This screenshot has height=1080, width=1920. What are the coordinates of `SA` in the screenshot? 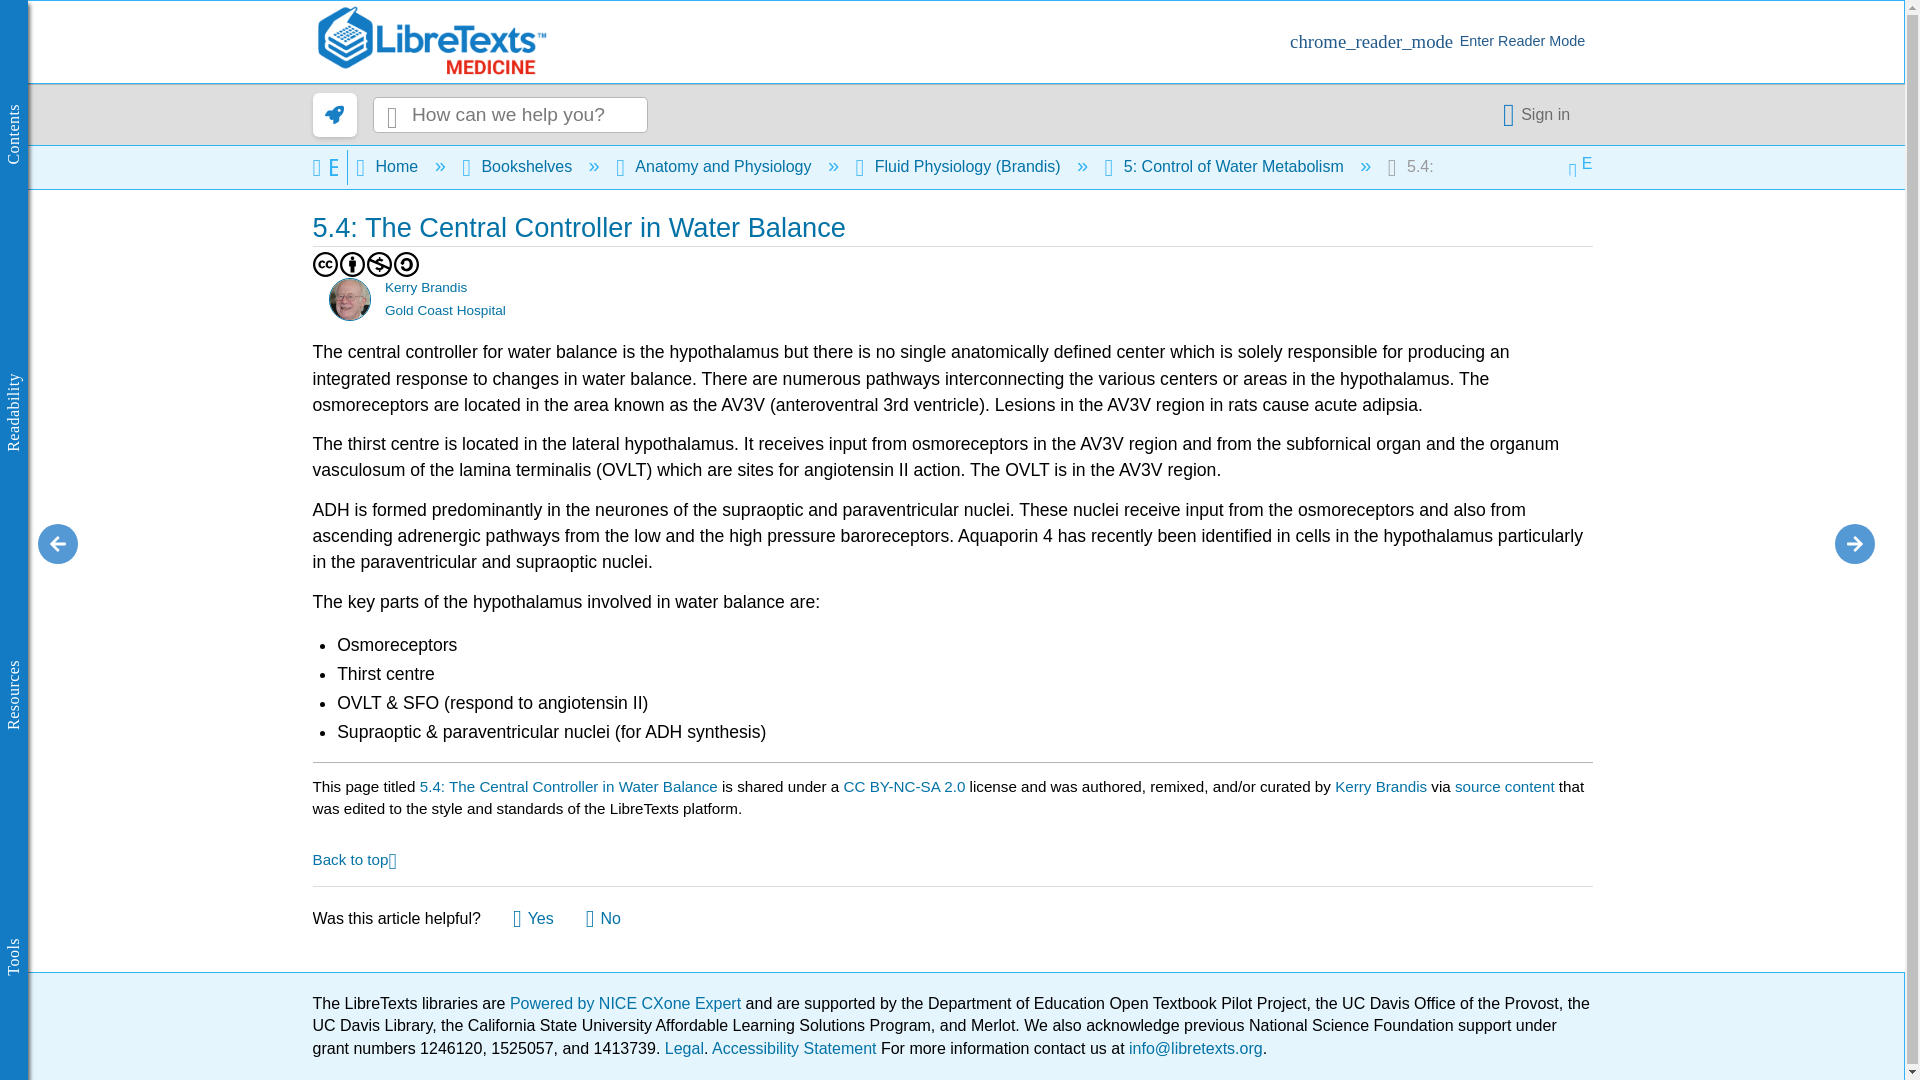 It's located at (406, 264).